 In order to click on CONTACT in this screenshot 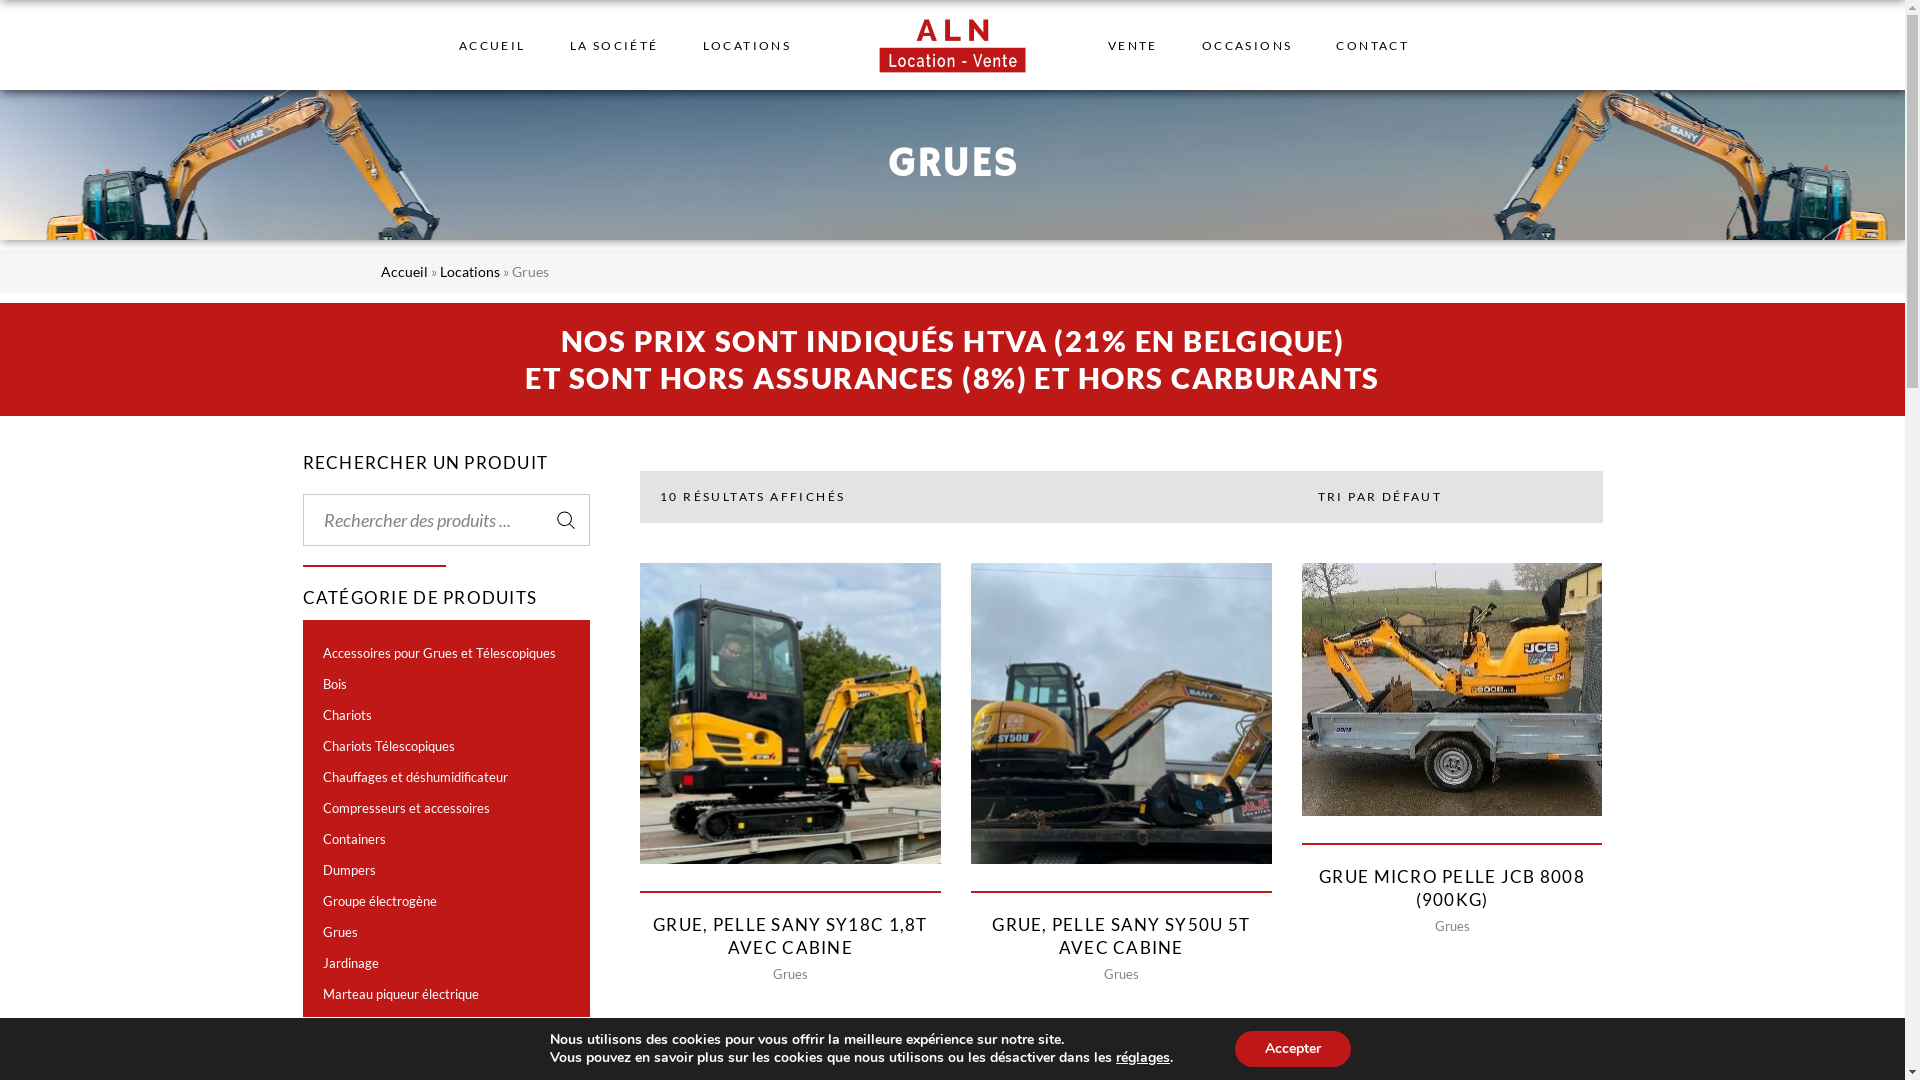, I will do `click(1372, 45)`.